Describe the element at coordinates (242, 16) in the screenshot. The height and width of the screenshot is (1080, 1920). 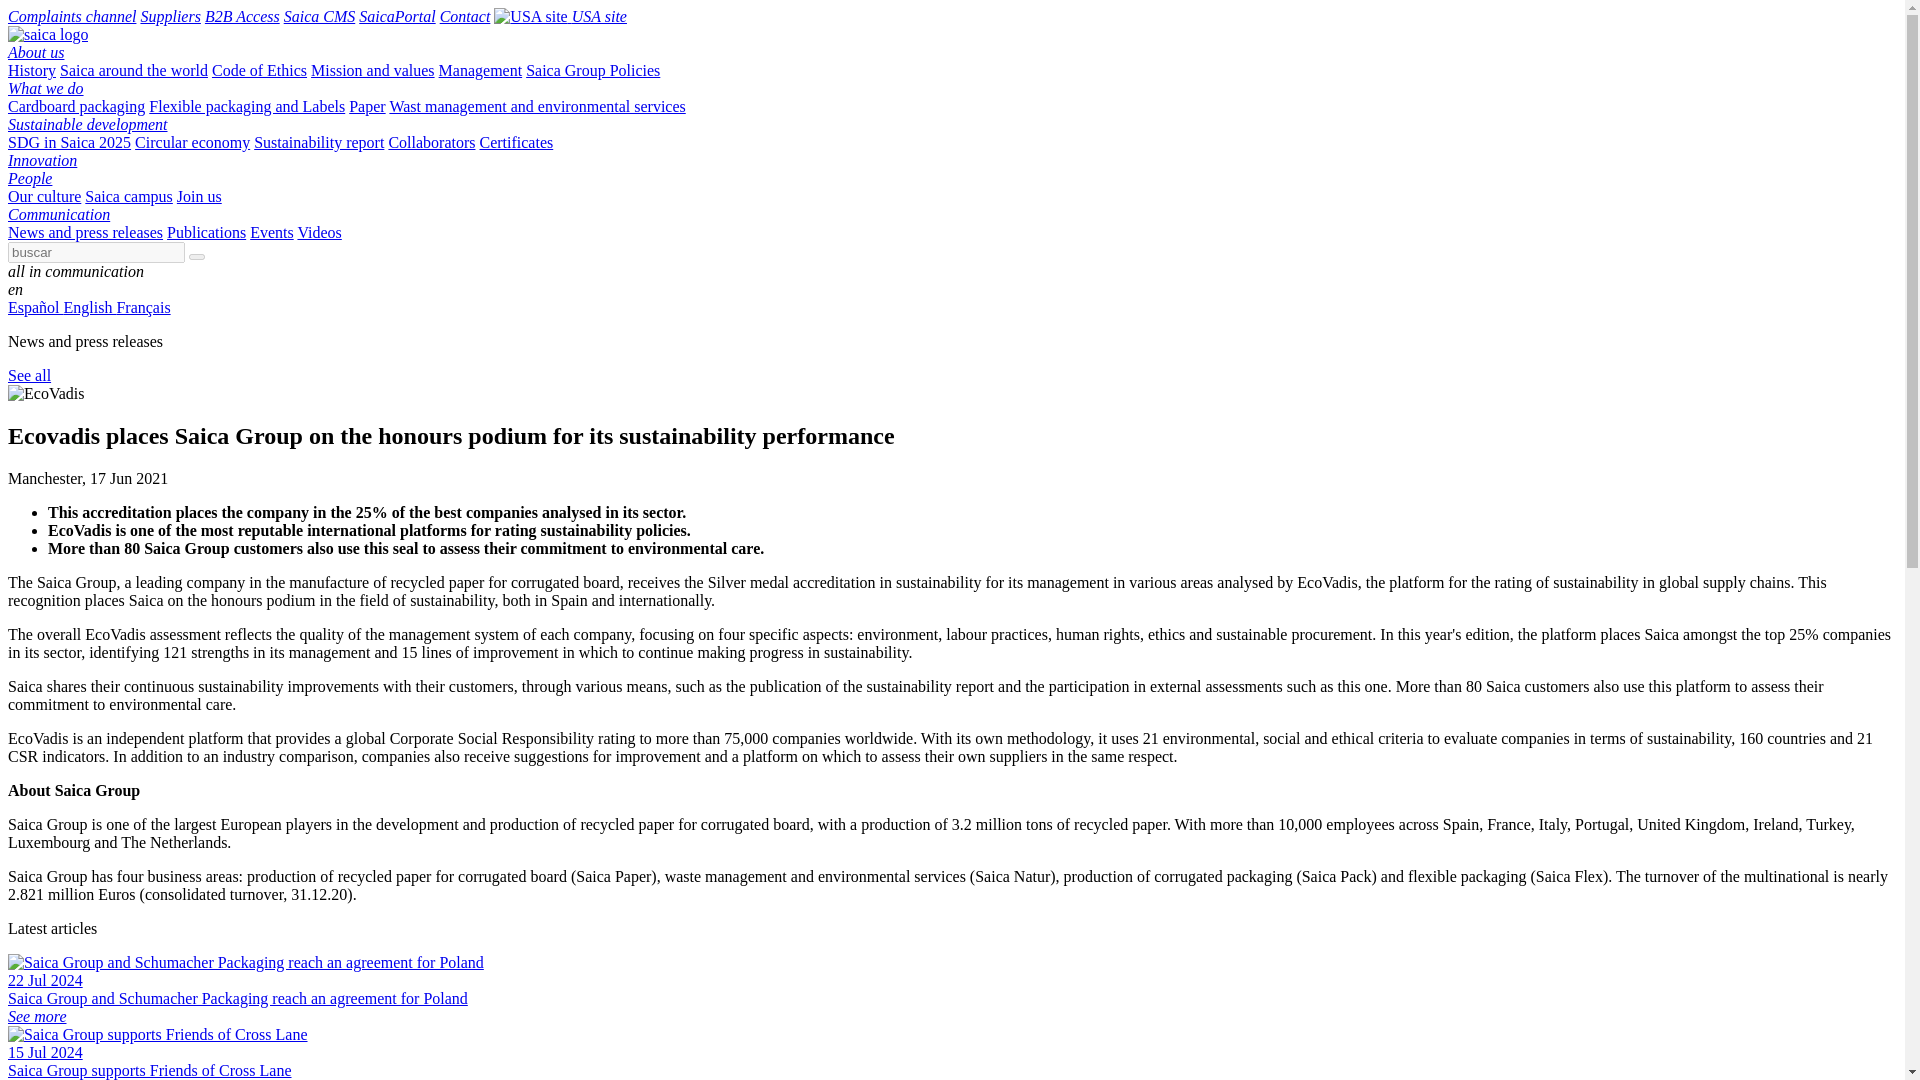
I see `B2B Access` at that location.